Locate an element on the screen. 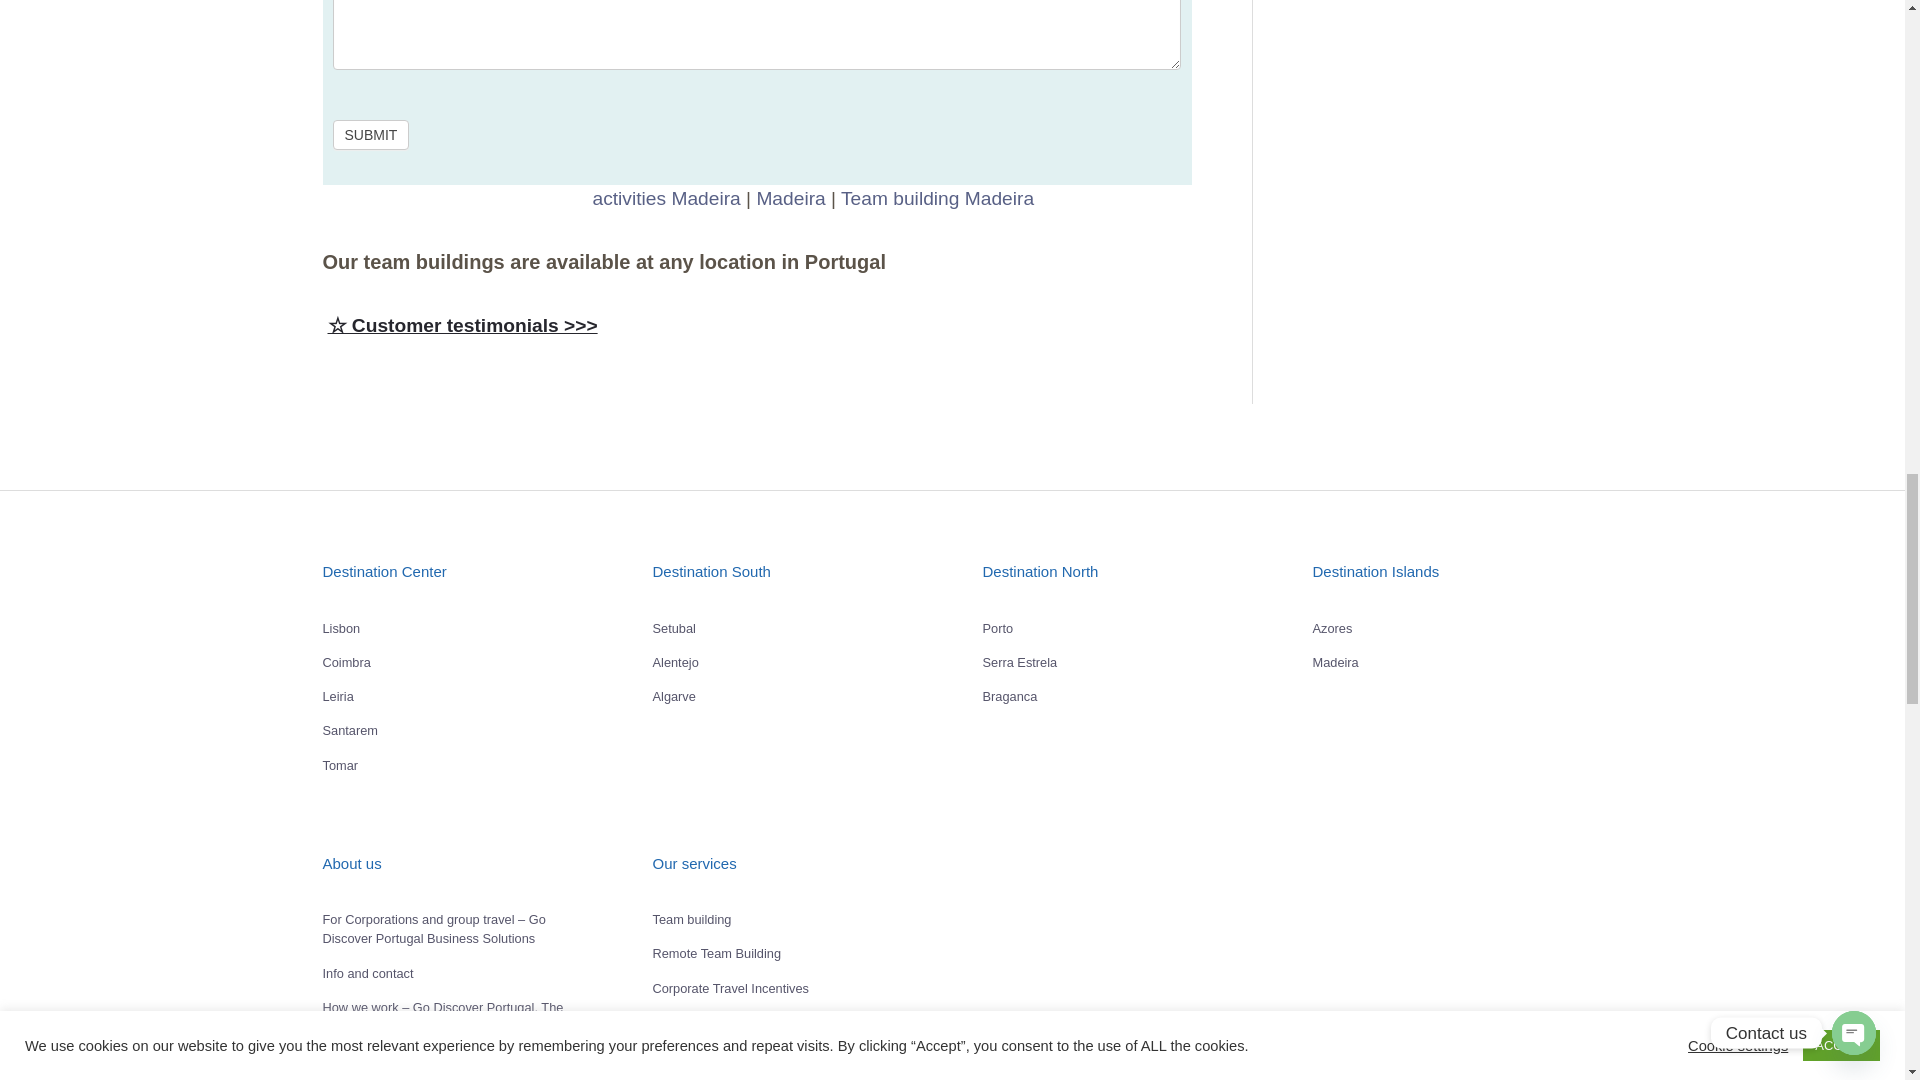  activities Madeira is located at coordinates (665, 198).